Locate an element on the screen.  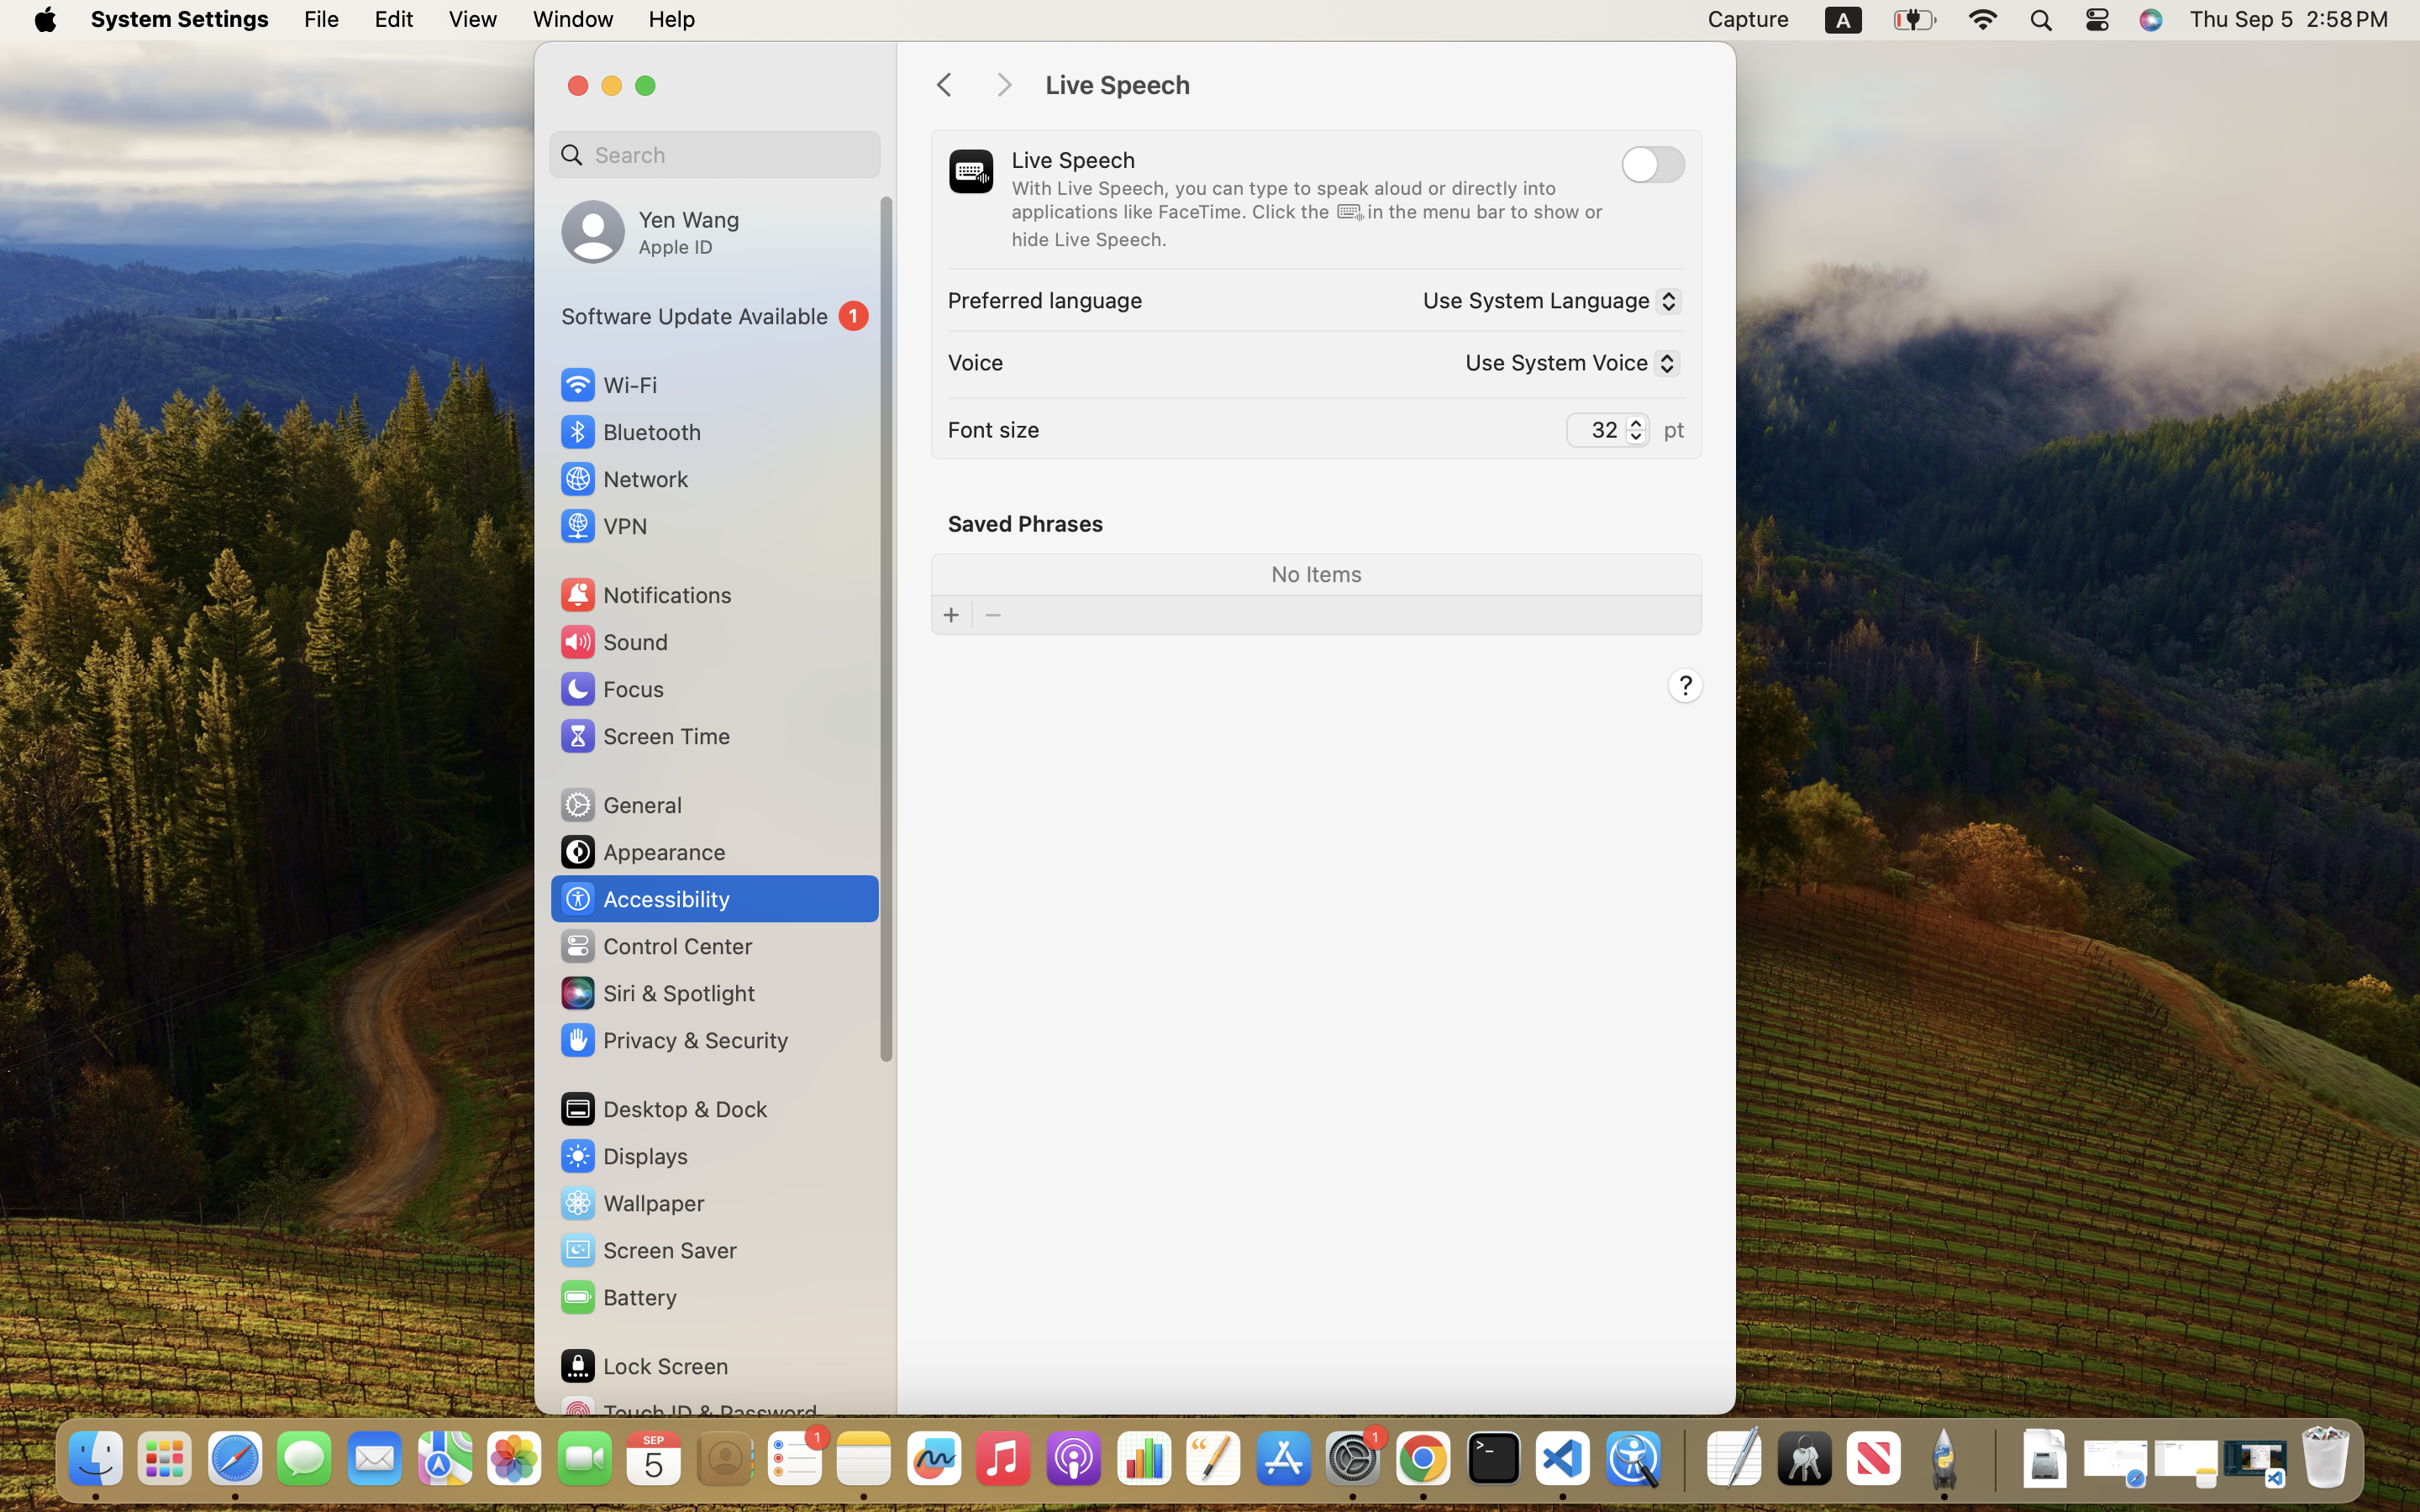
Sound is located at coordinates (613, 642).